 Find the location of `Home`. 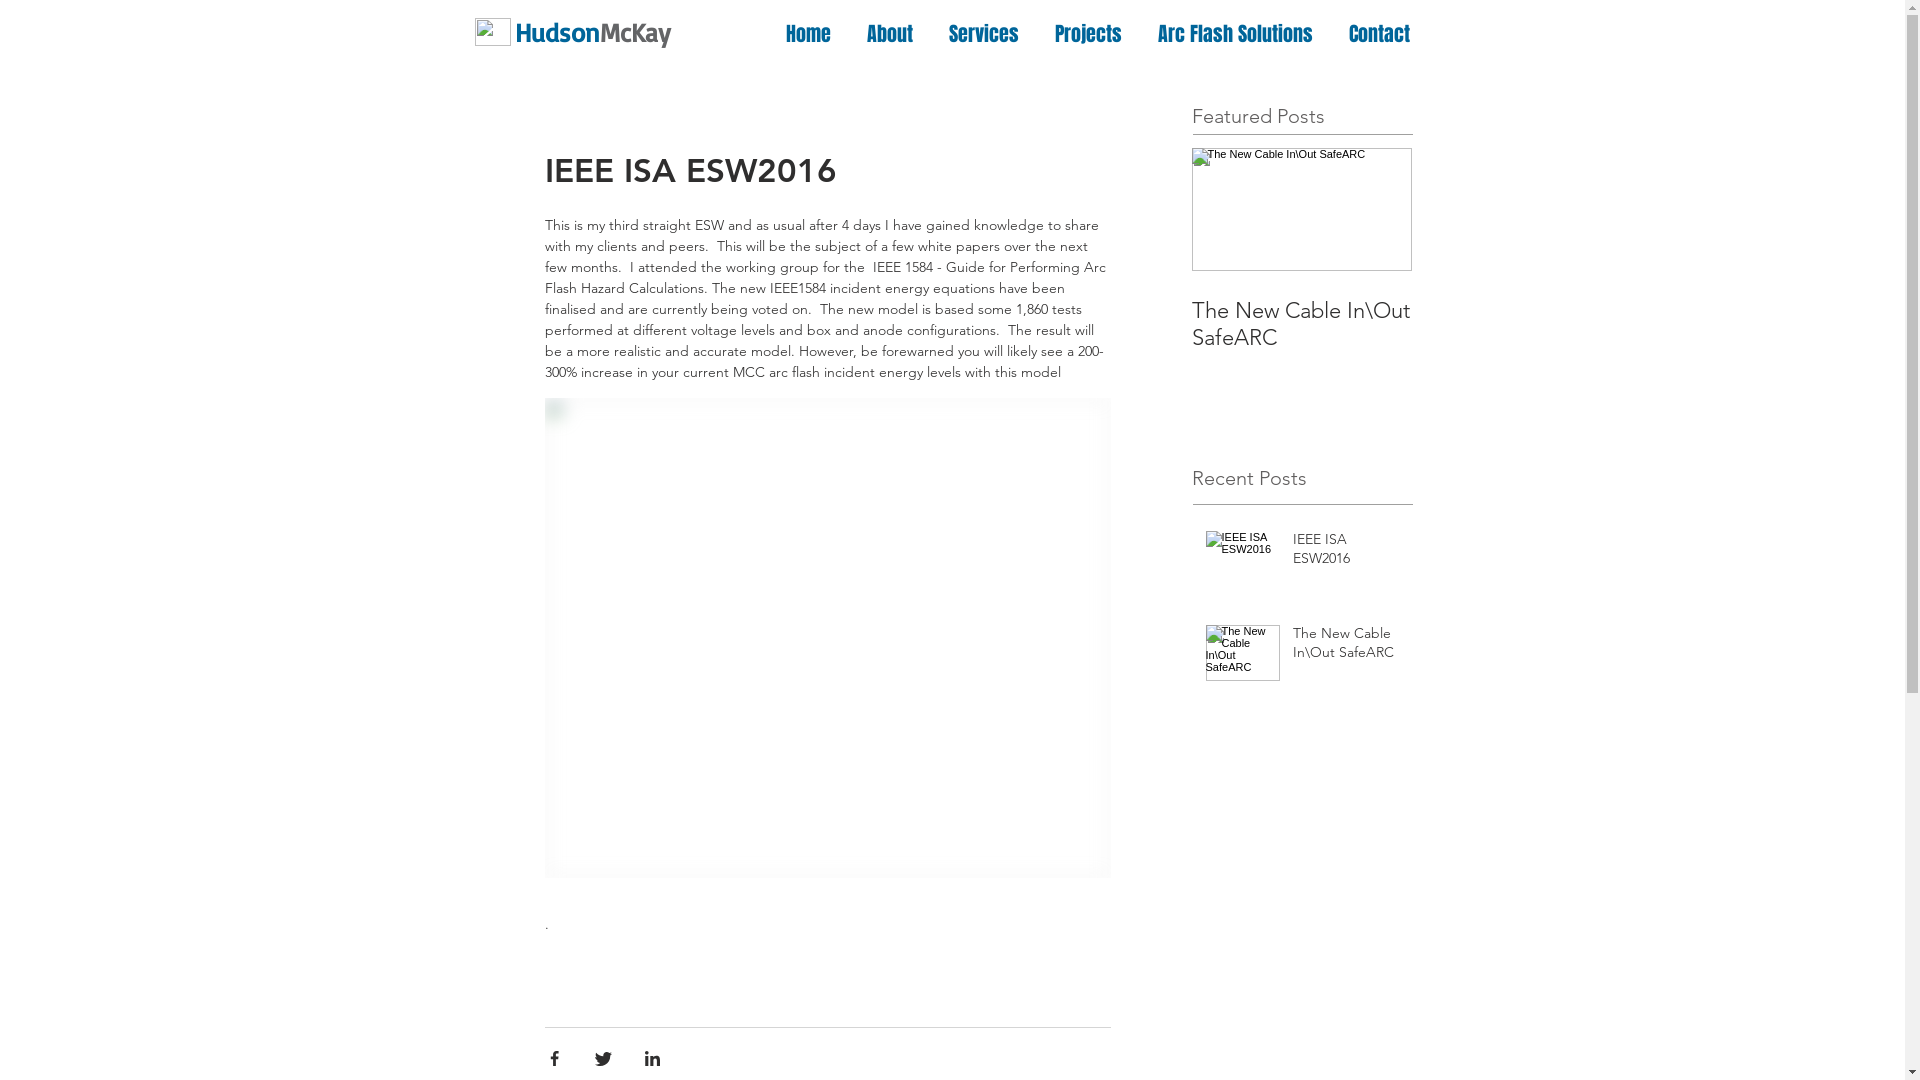

Home is located at coordinates (810, 34).